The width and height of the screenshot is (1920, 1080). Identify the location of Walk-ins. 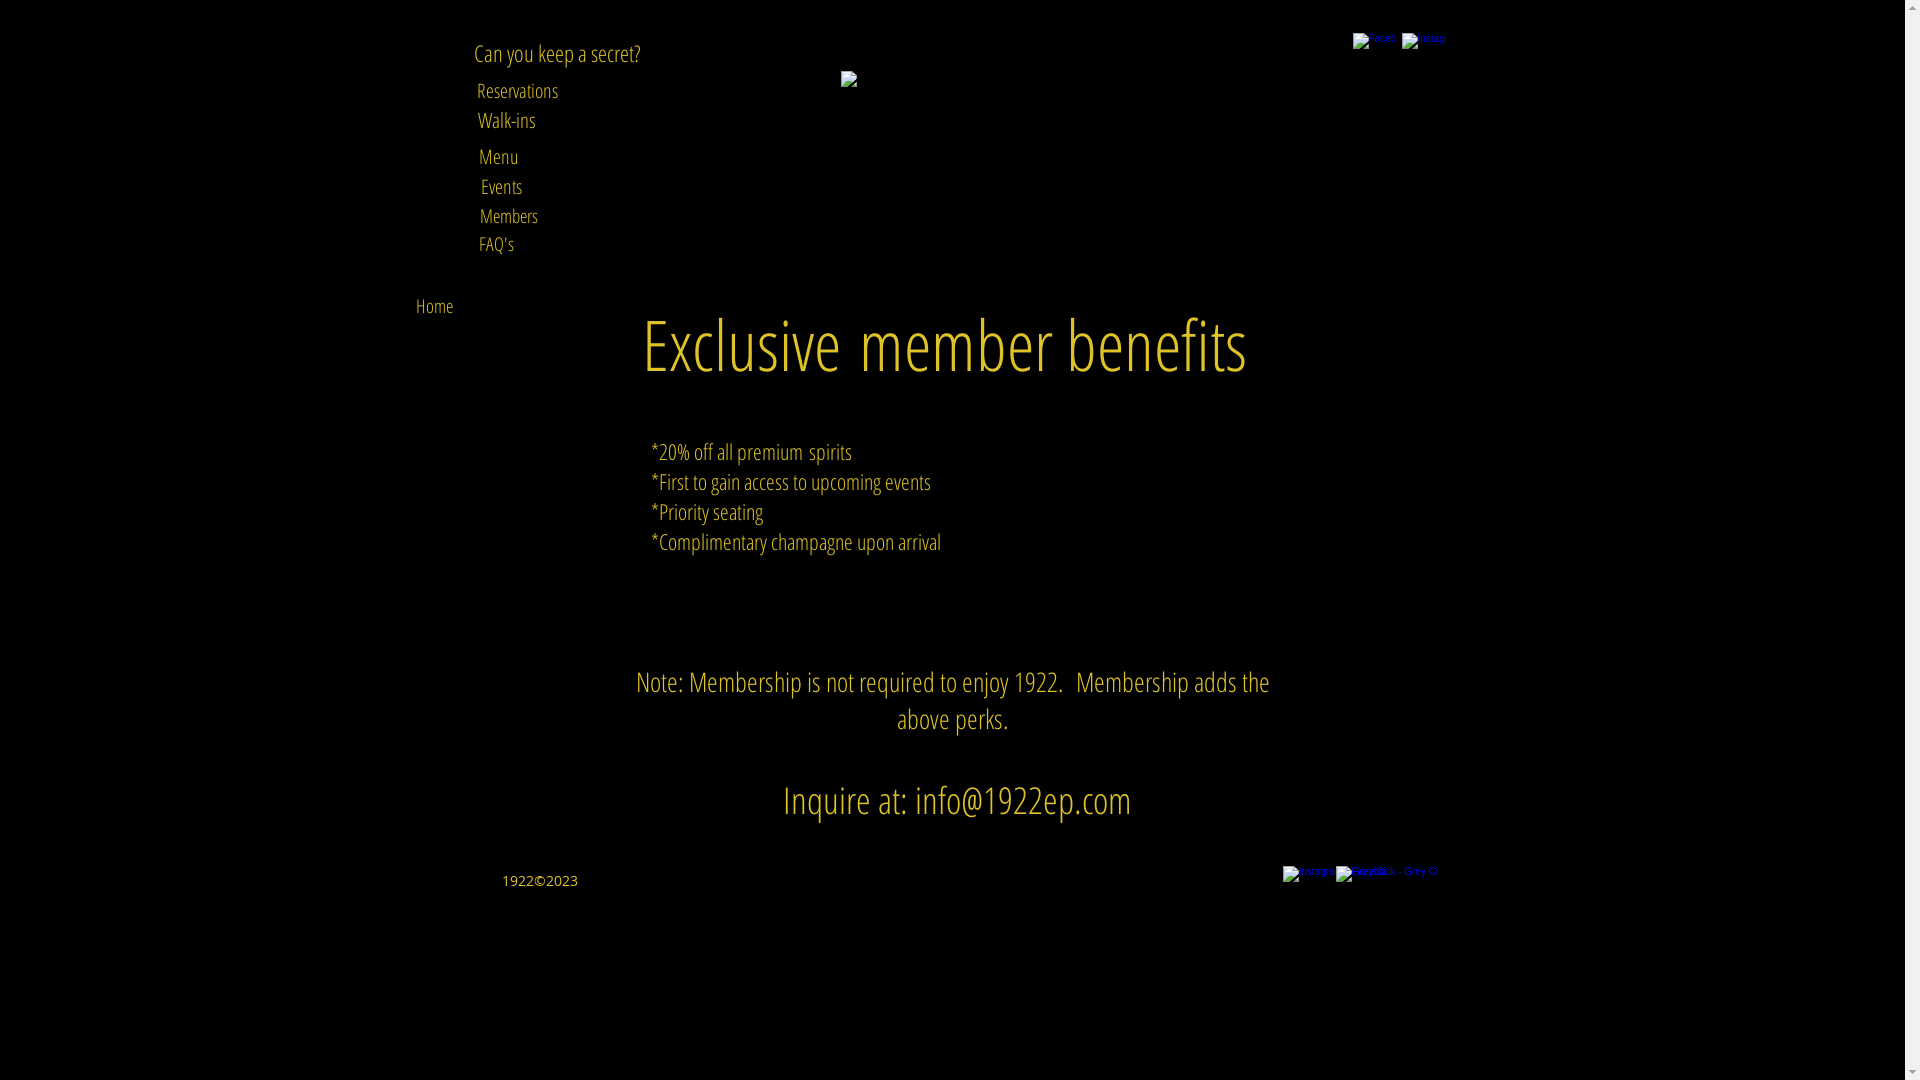
(506, 120).